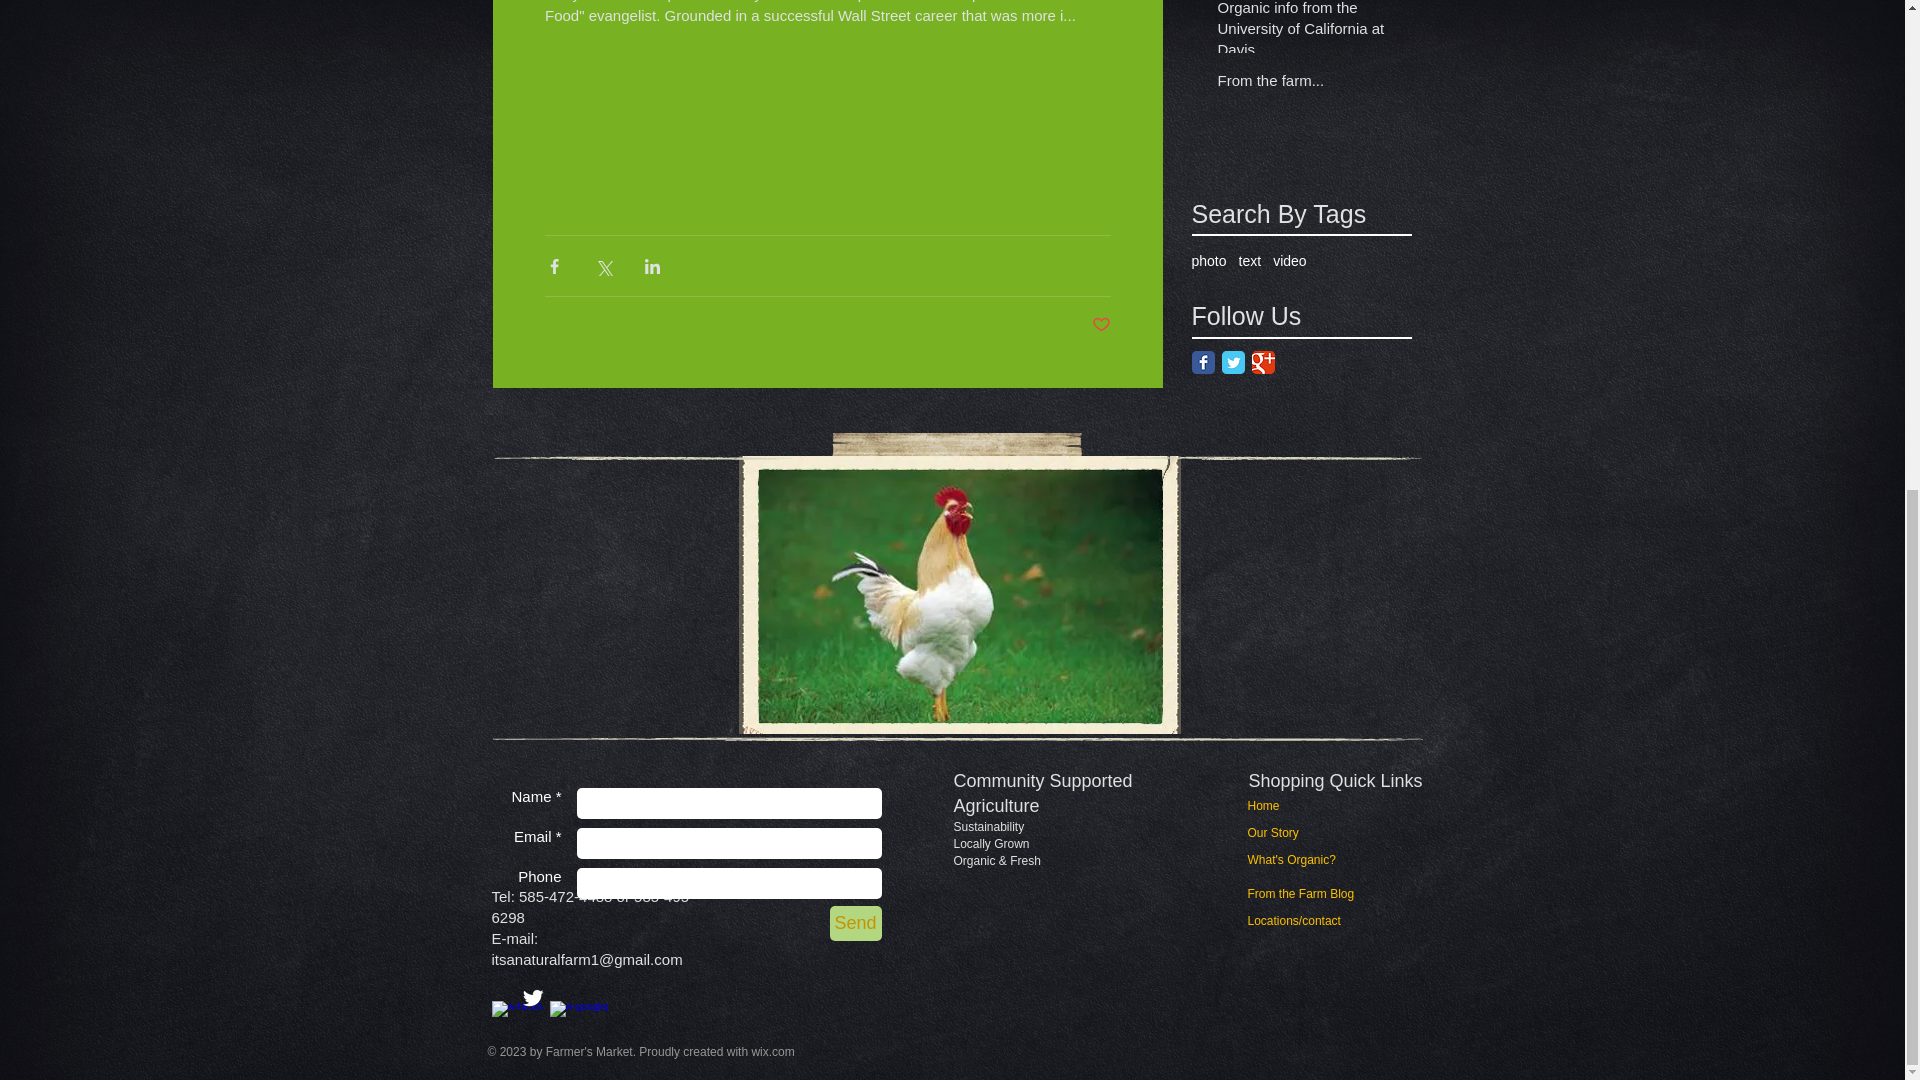 The height and width of the screenshot is (1080, 1920). Describe the element at coordinates (1300, 860) in the screenshot. I see `What's Organic?` at that location.